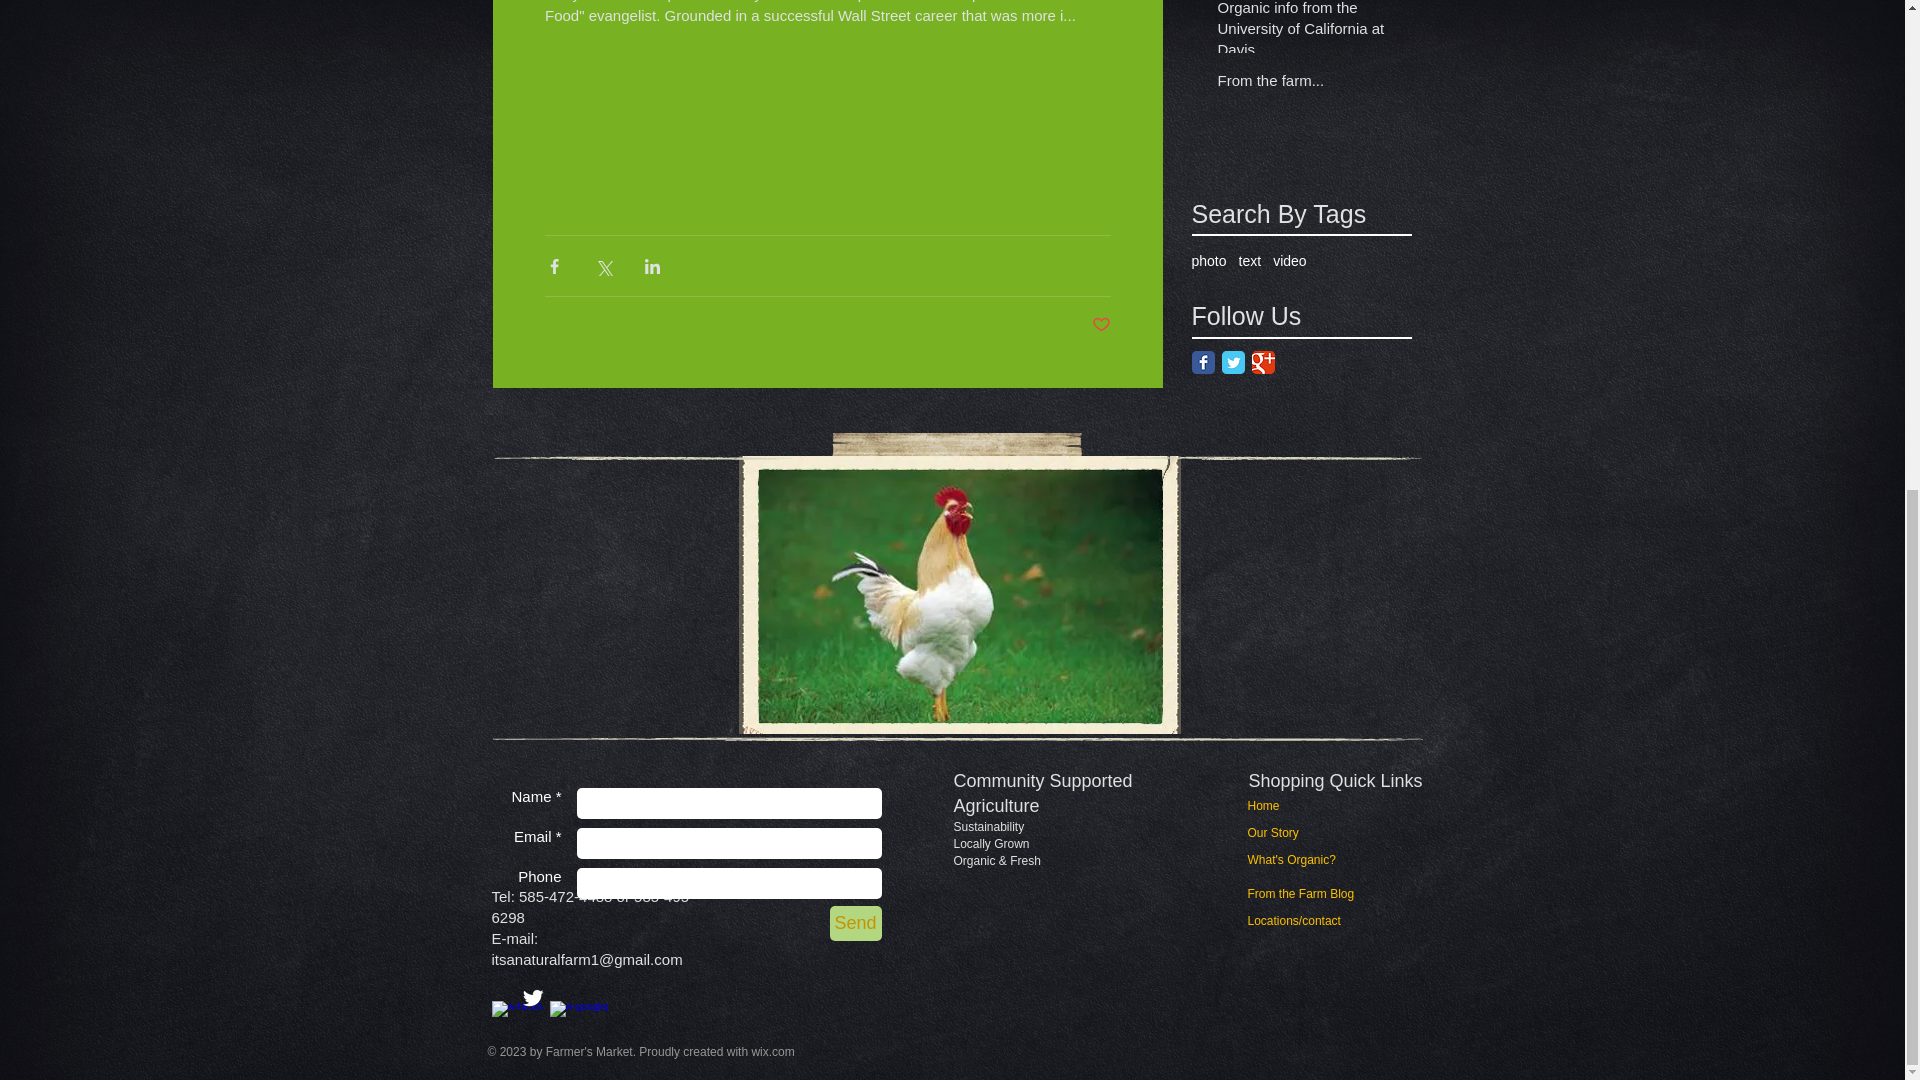 The height and width of the screenshot is (1080, 1920). Describe the element at coordinates (1300, 860) in the screenshot. I see `What's Organic?` at that location.